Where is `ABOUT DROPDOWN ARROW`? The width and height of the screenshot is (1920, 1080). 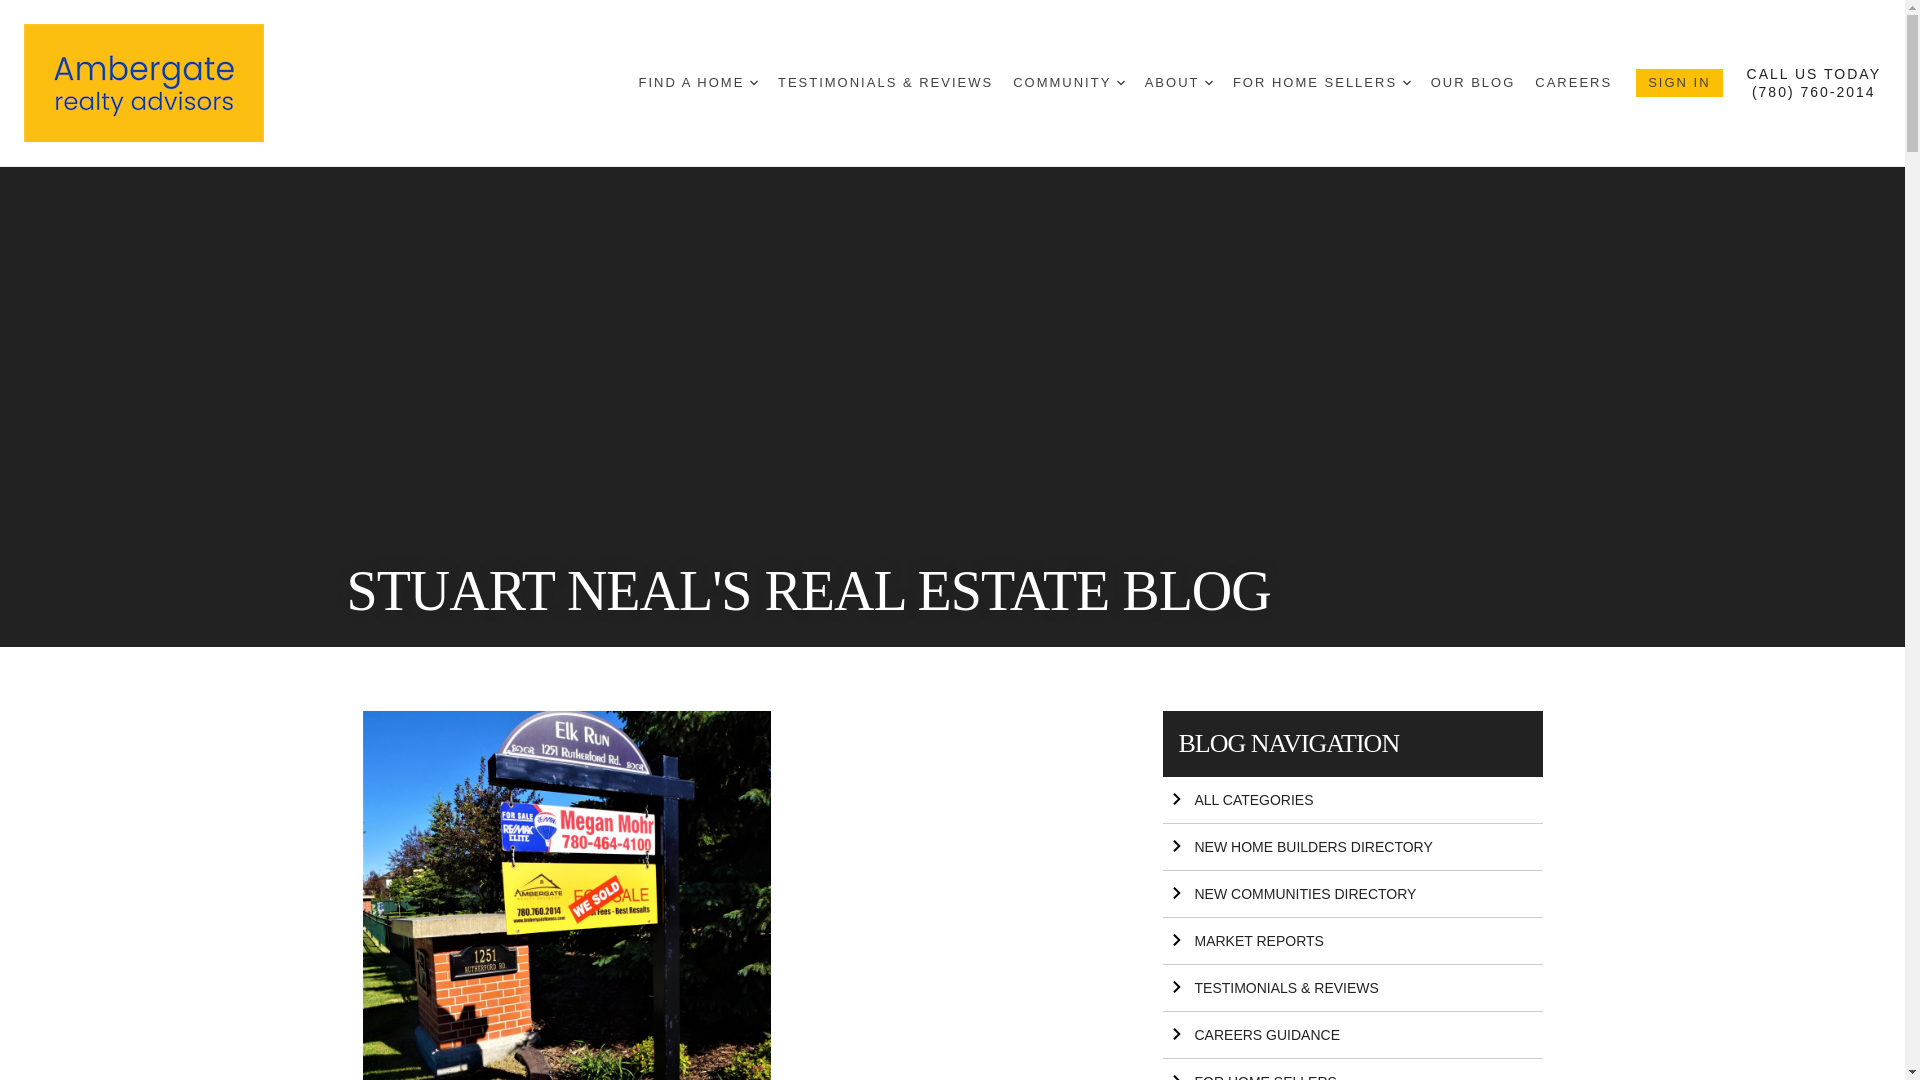
ABOUT DROPDOWN ARROW is located at coordinates (1178, 83).